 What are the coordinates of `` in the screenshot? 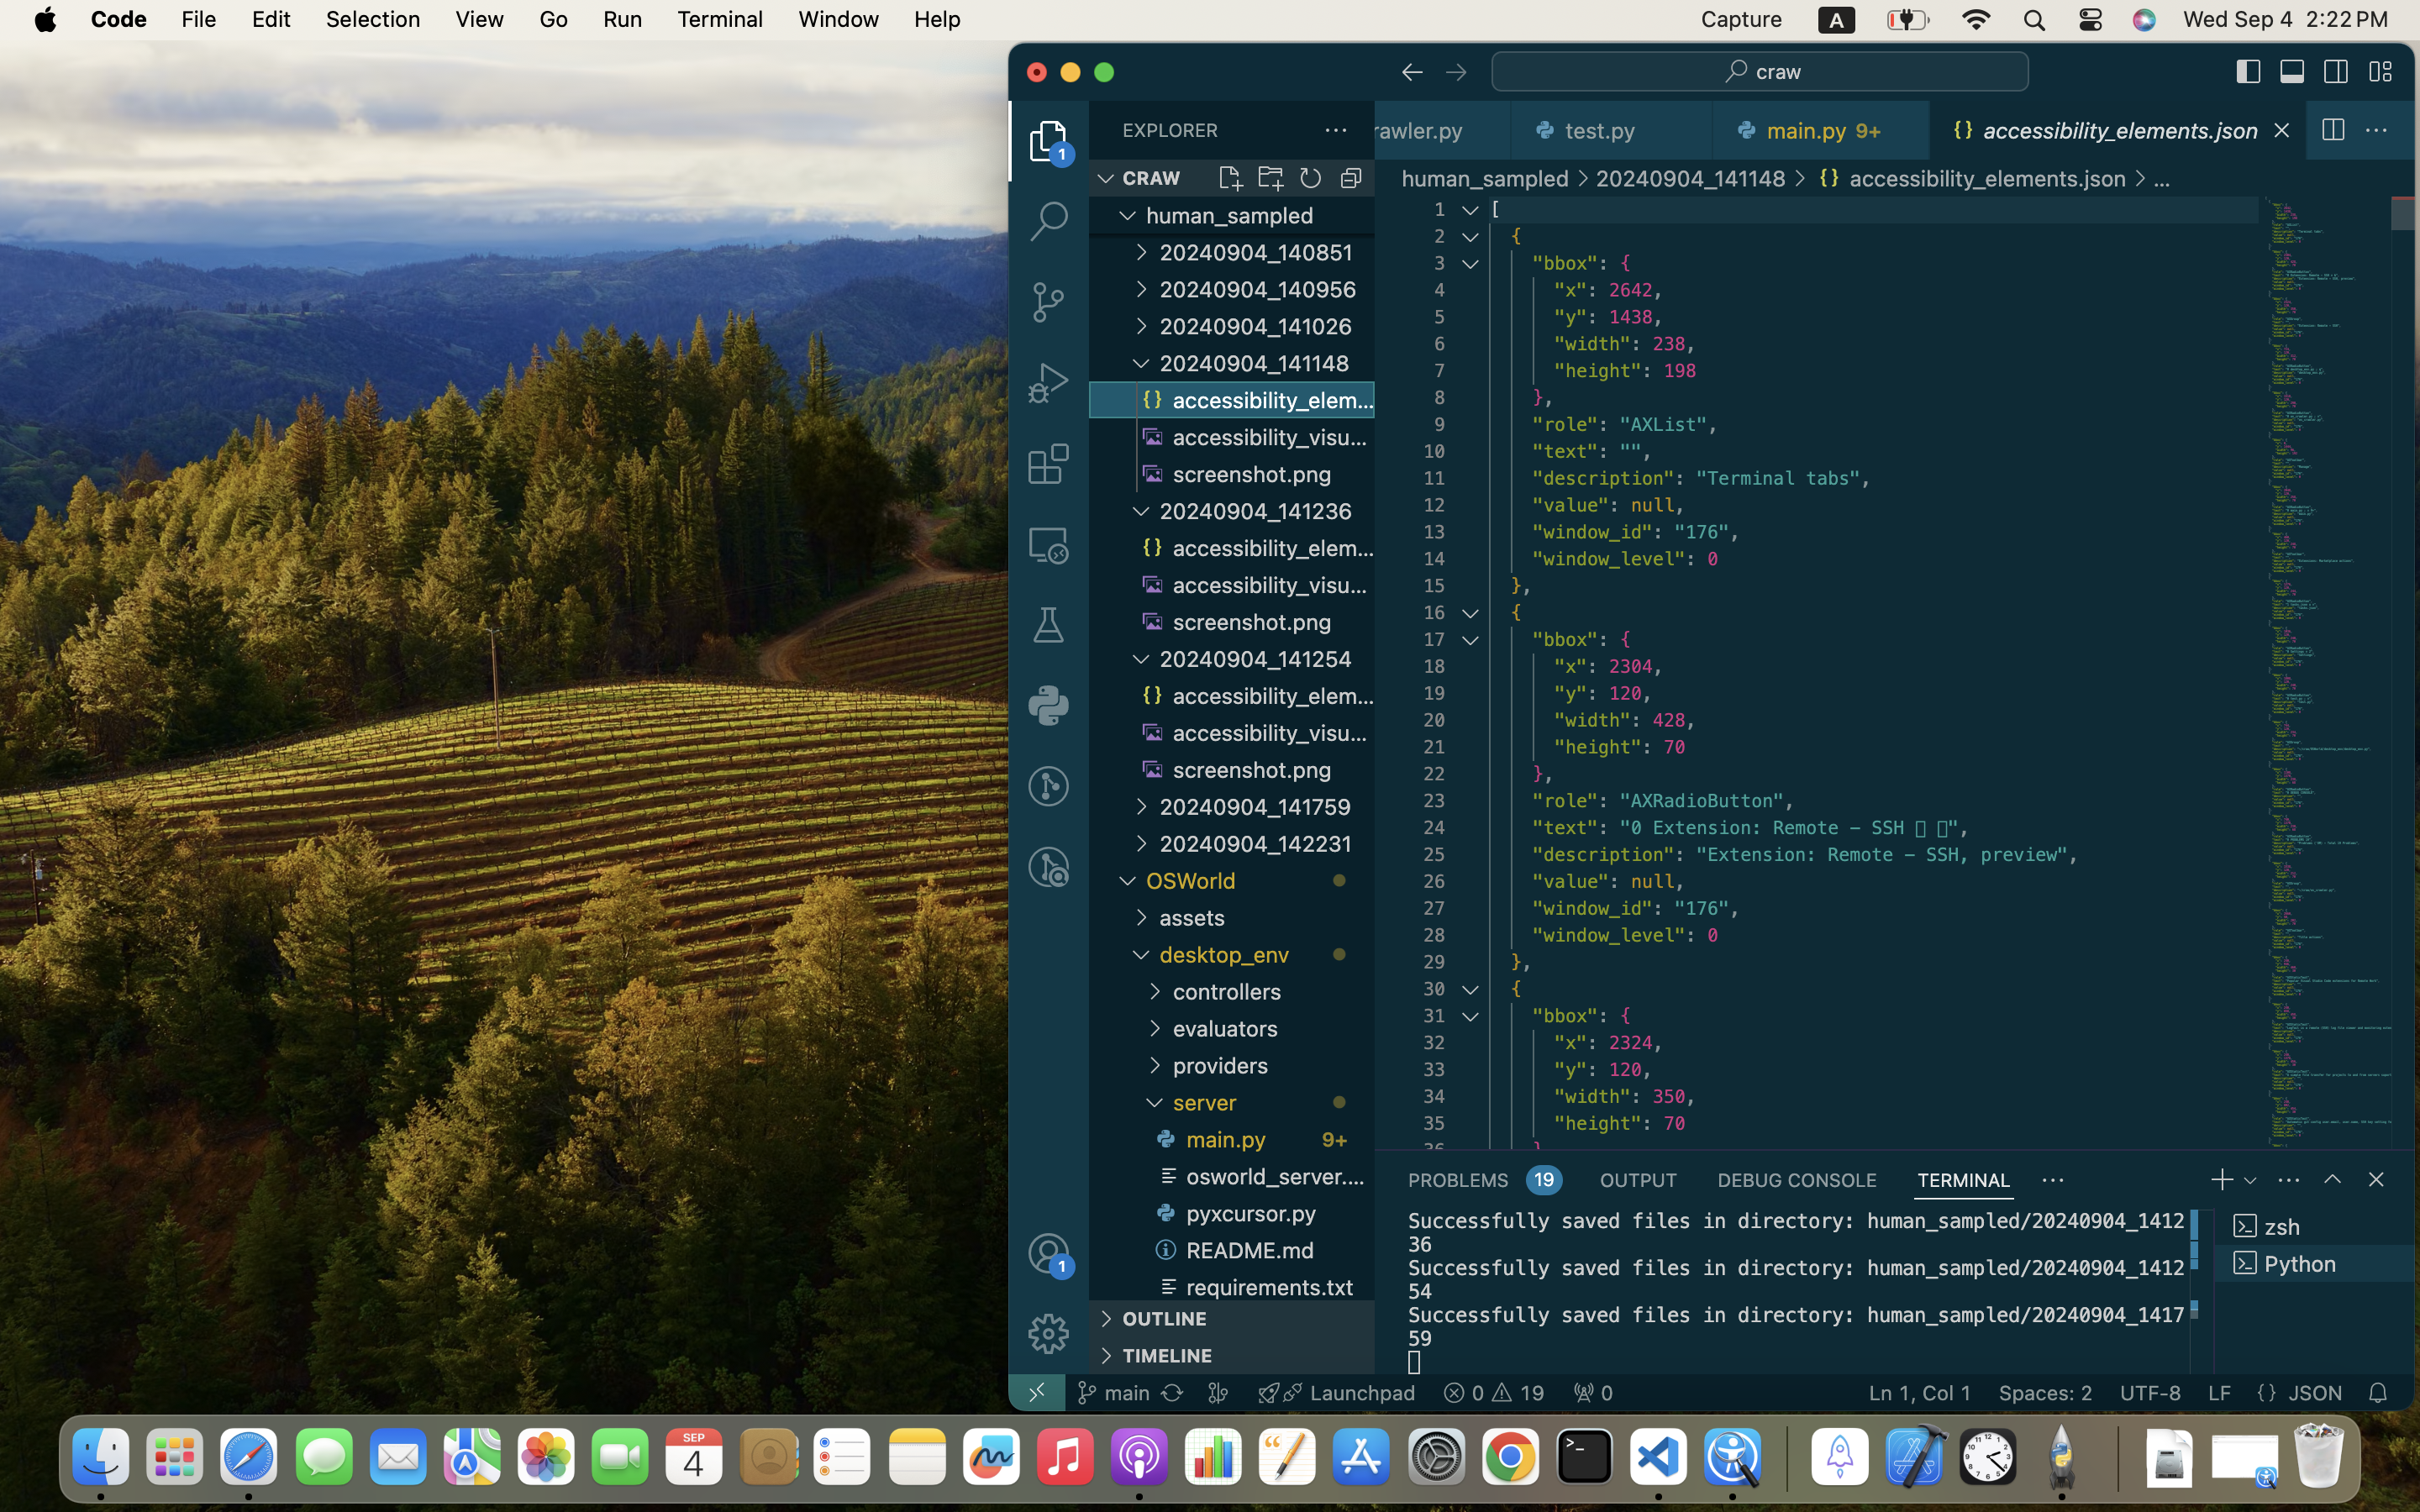 It's located at (1456, 72).